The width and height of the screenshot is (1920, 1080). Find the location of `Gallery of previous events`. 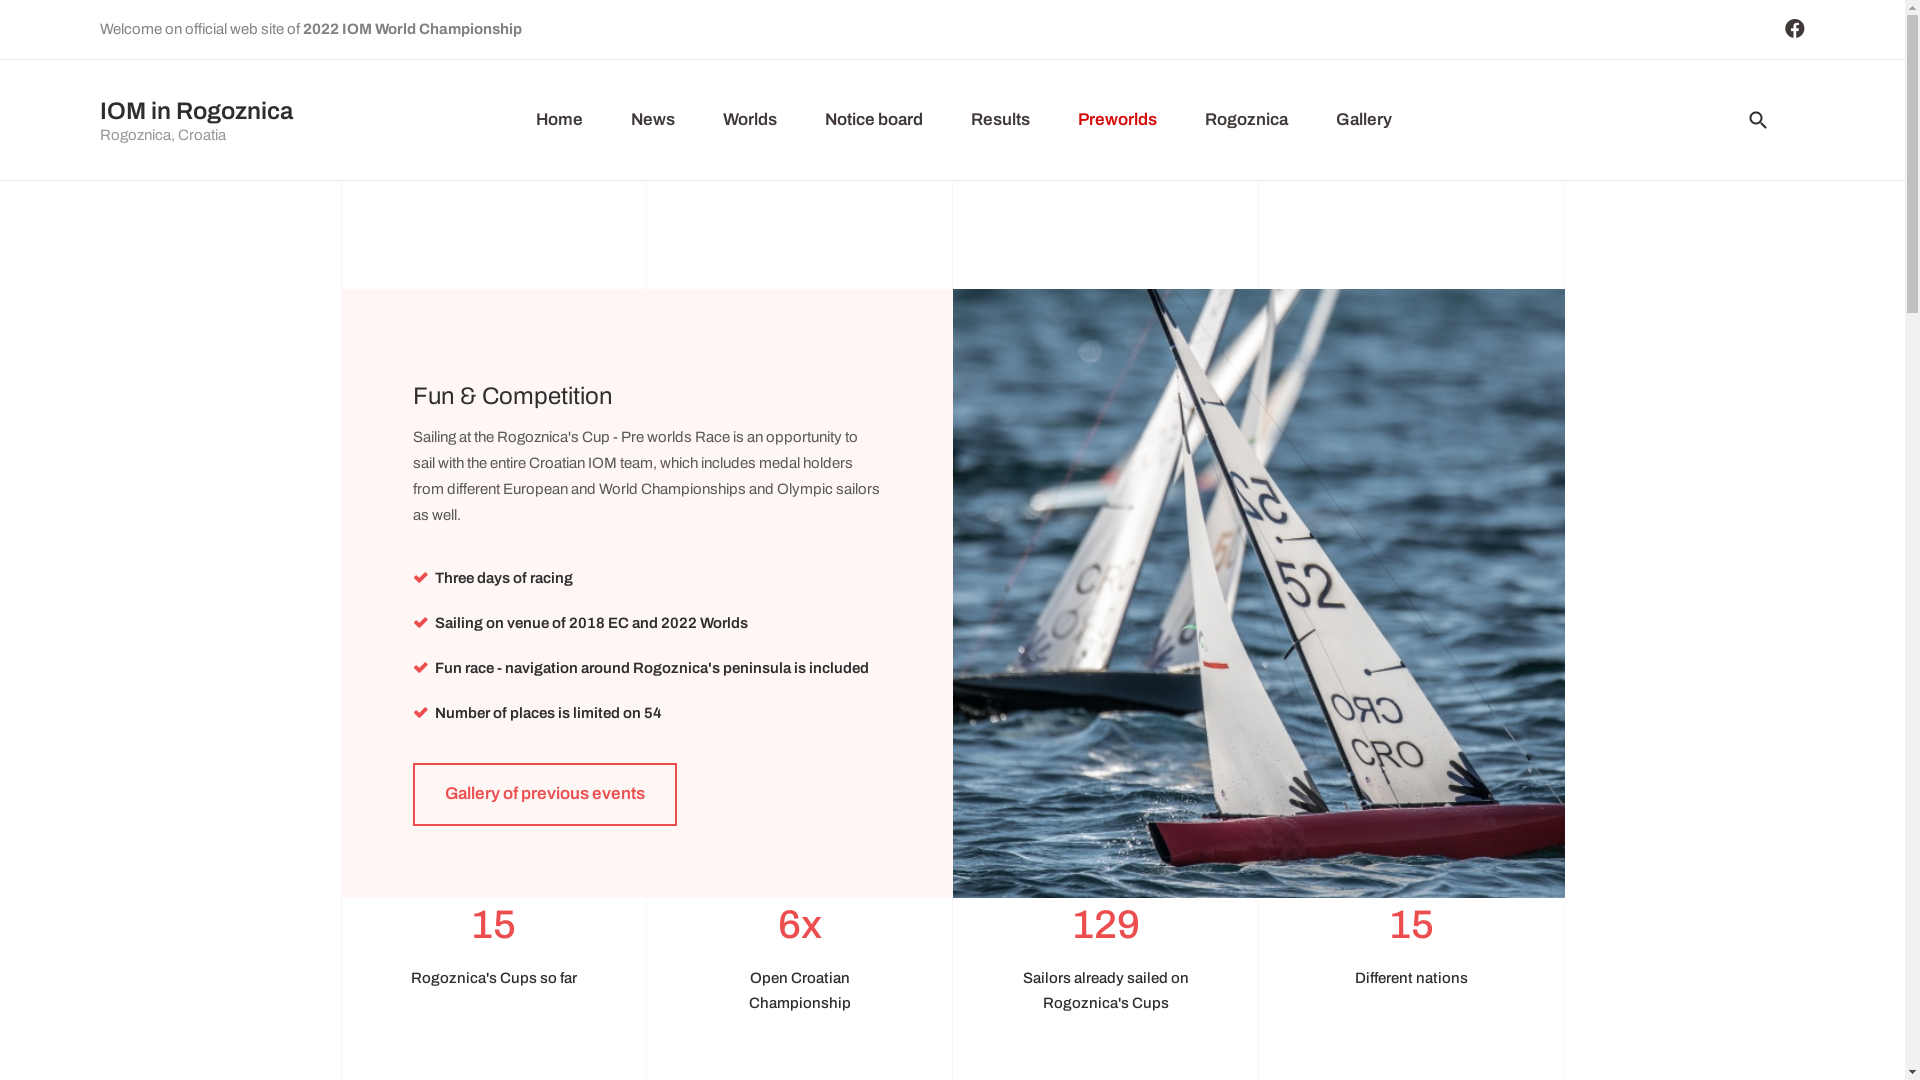

Gallery of previous events is located at coordinates (544, 794).